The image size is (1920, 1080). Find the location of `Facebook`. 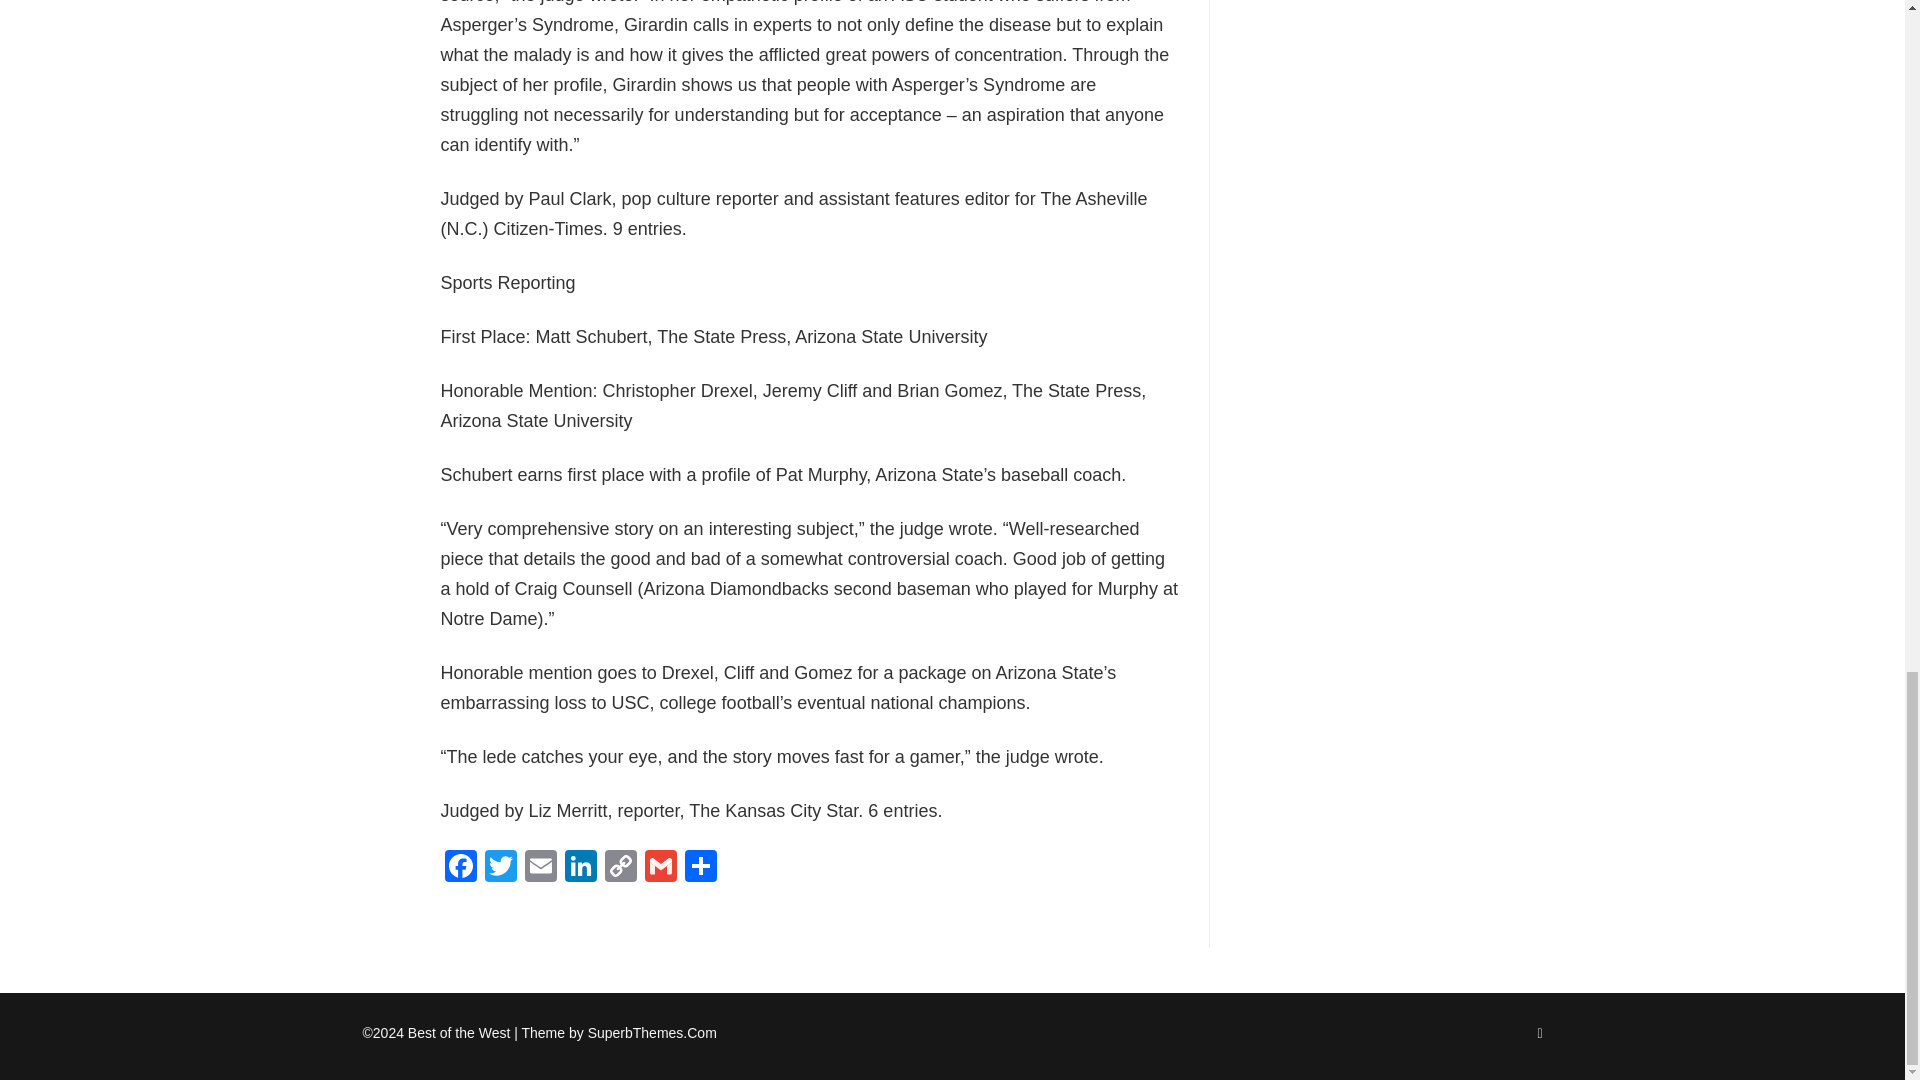

Facebook is located at coordinates (460, 868).